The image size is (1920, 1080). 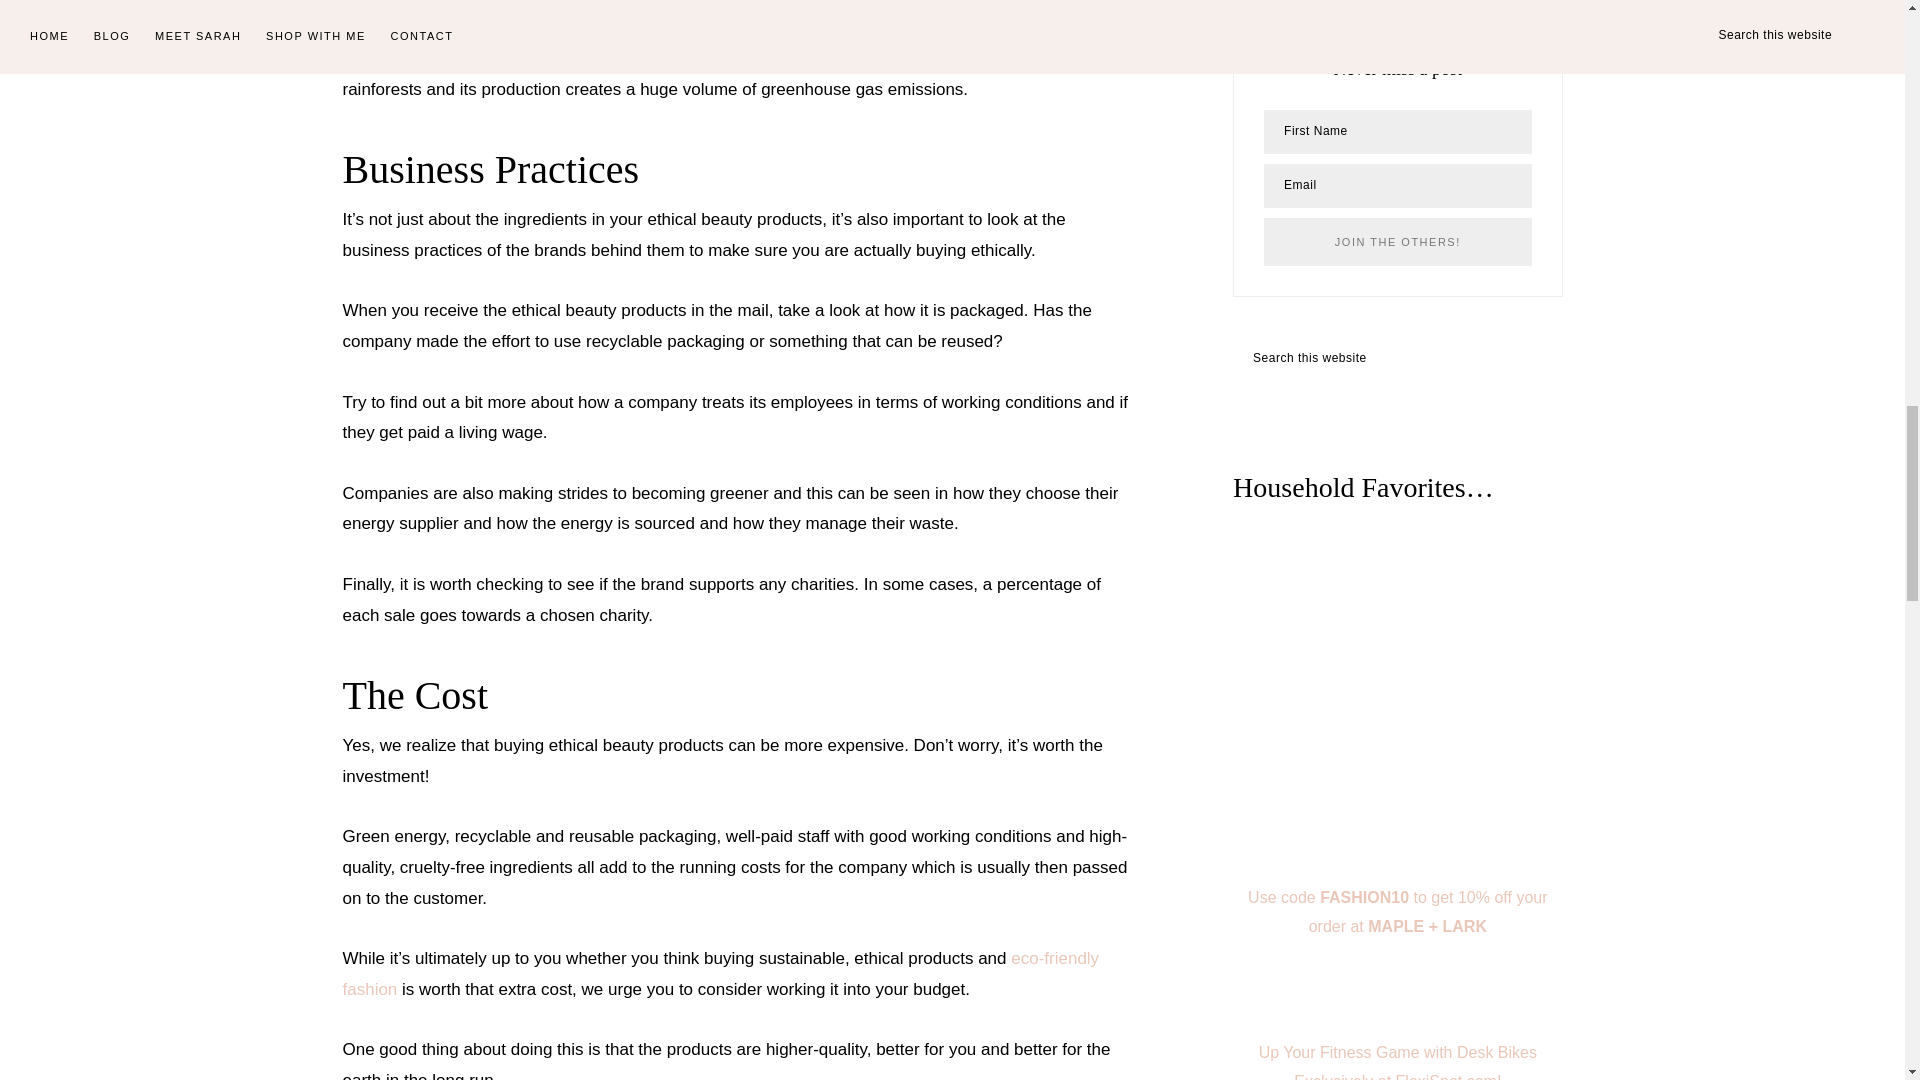 What do you see at coordinates (1396, 242) in the screenshot?
I see `Join the Others!` at bounding box center [1396, 242].